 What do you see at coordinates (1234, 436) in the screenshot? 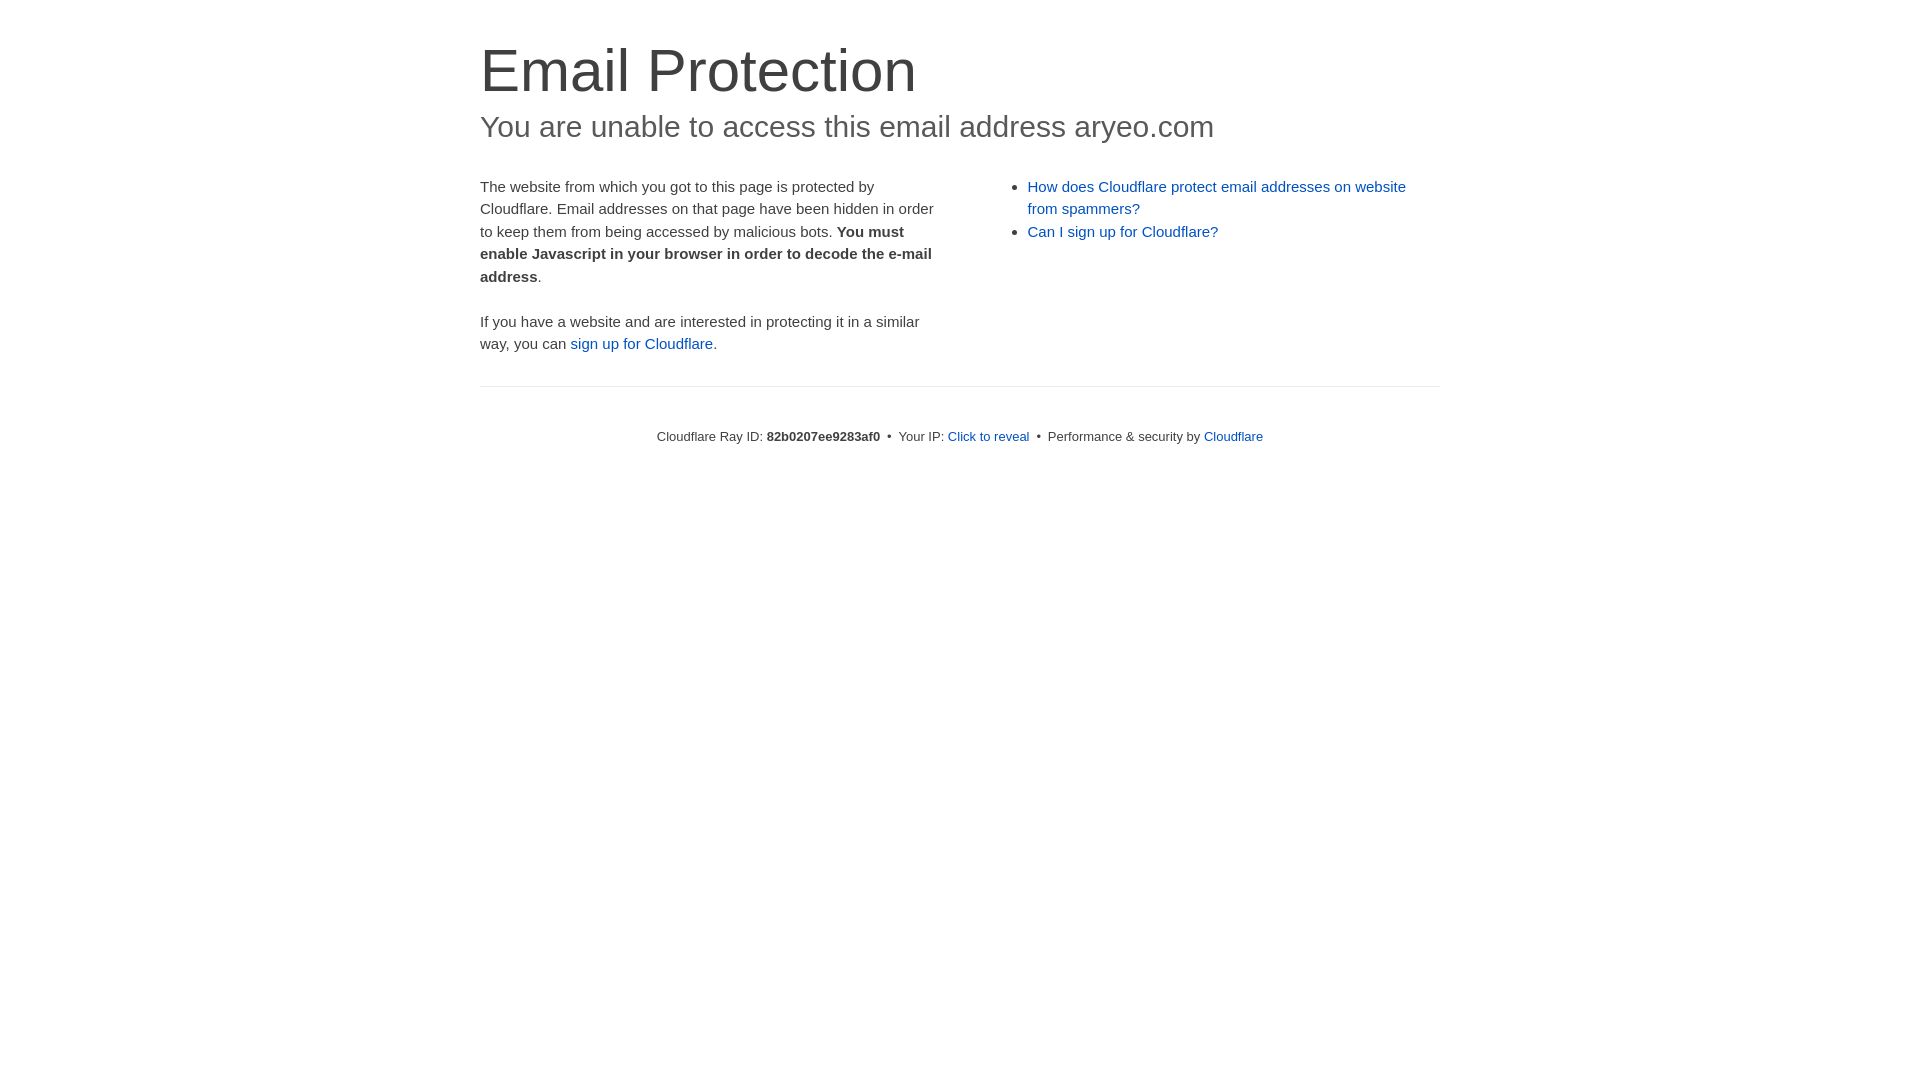
I see `Cloudflare` at bounding box center [1234, 436].